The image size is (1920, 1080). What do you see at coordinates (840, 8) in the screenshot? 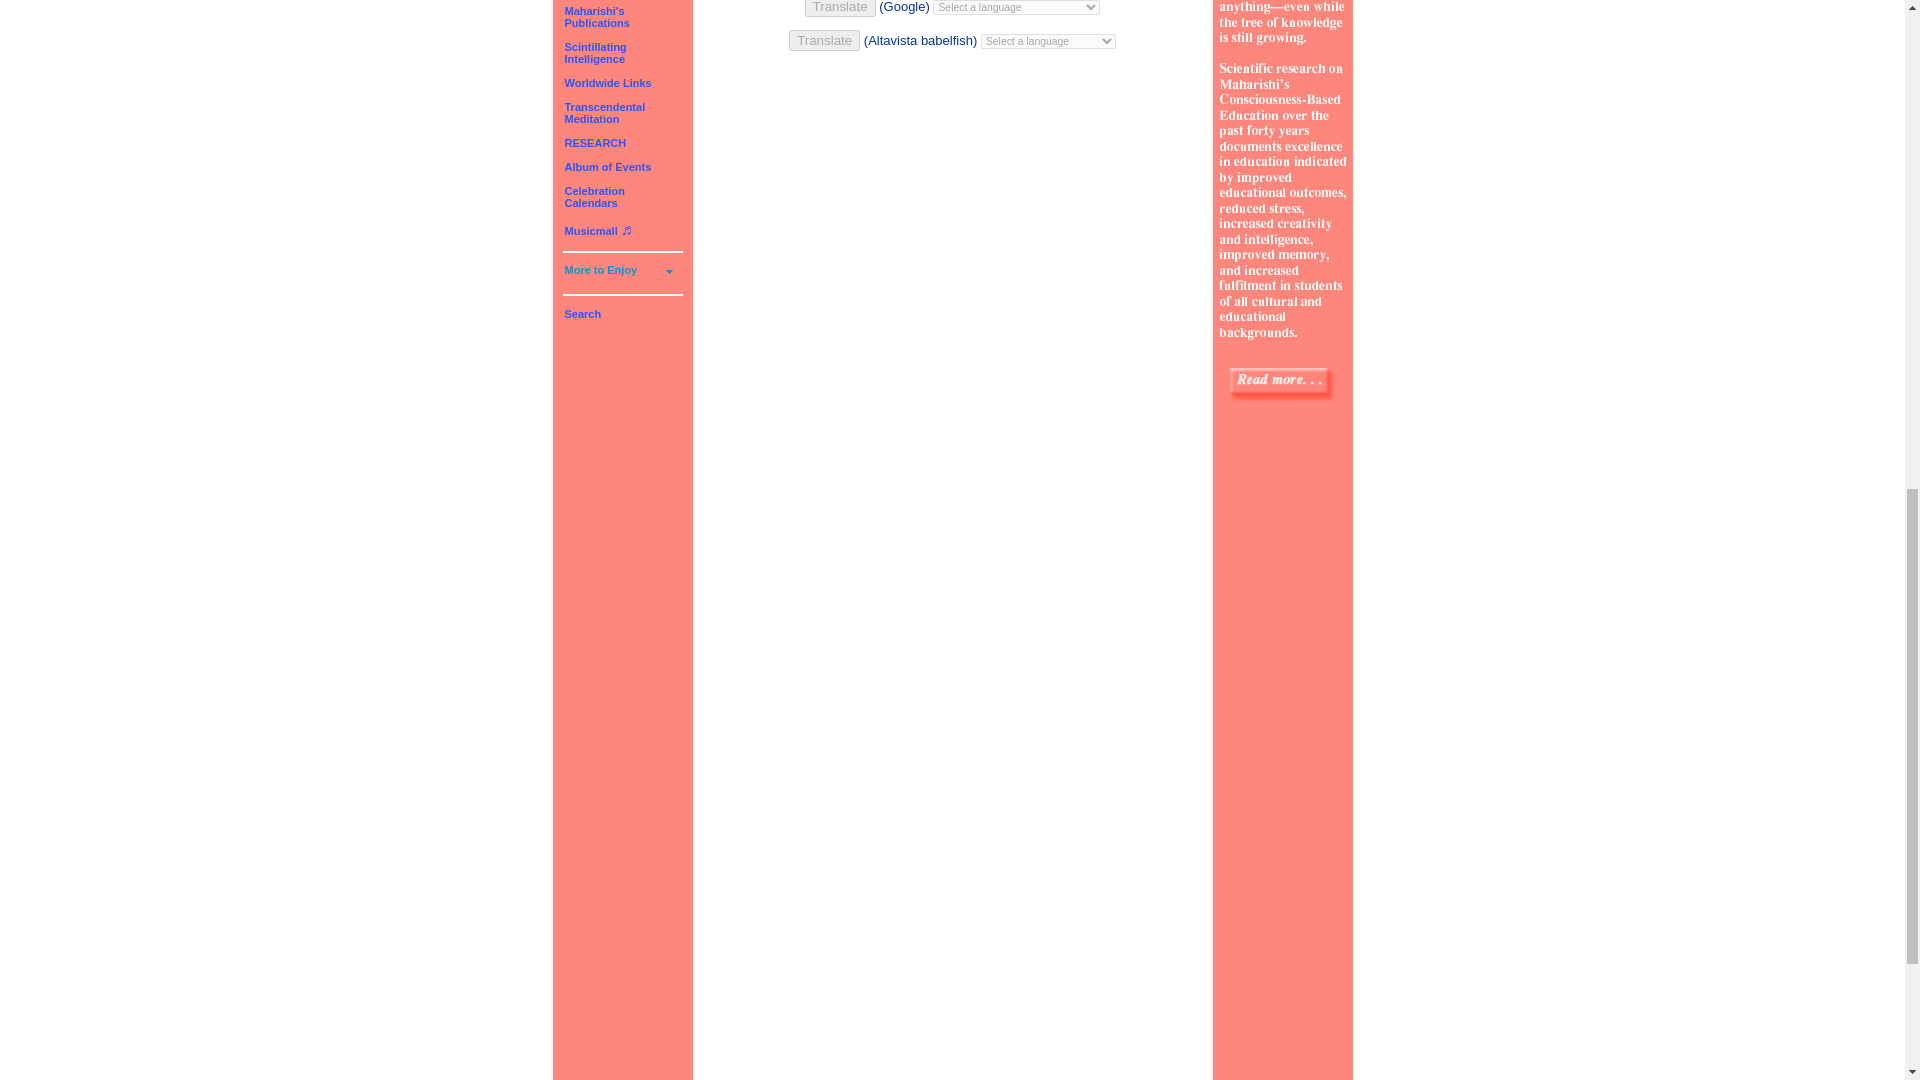
I see `Translate` at bounding box center [840, 8].